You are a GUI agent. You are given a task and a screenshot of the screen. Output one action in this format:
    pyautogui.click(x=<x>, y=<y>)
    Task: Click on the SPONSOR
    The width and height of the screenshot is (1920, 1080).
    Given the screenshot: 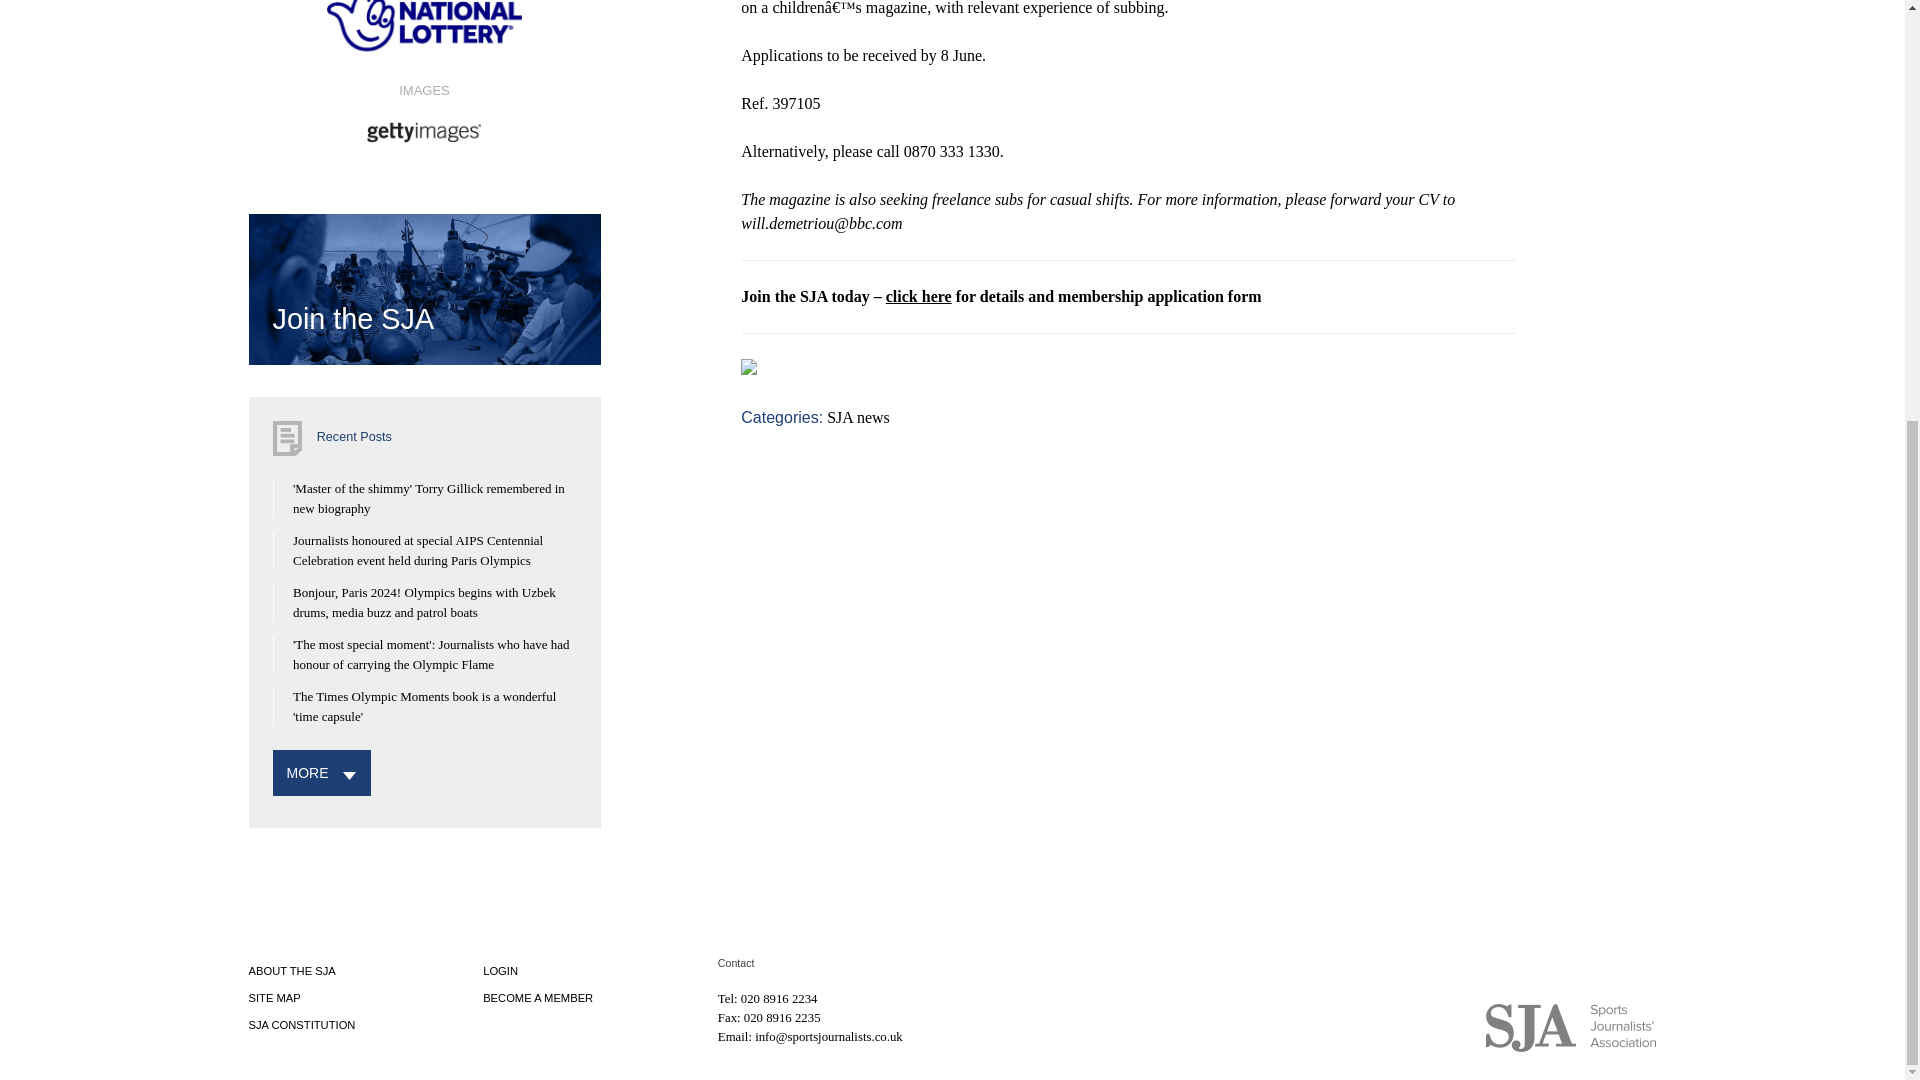 What is the action you would take?
    pyautogui.click(x=423, y=34)
    